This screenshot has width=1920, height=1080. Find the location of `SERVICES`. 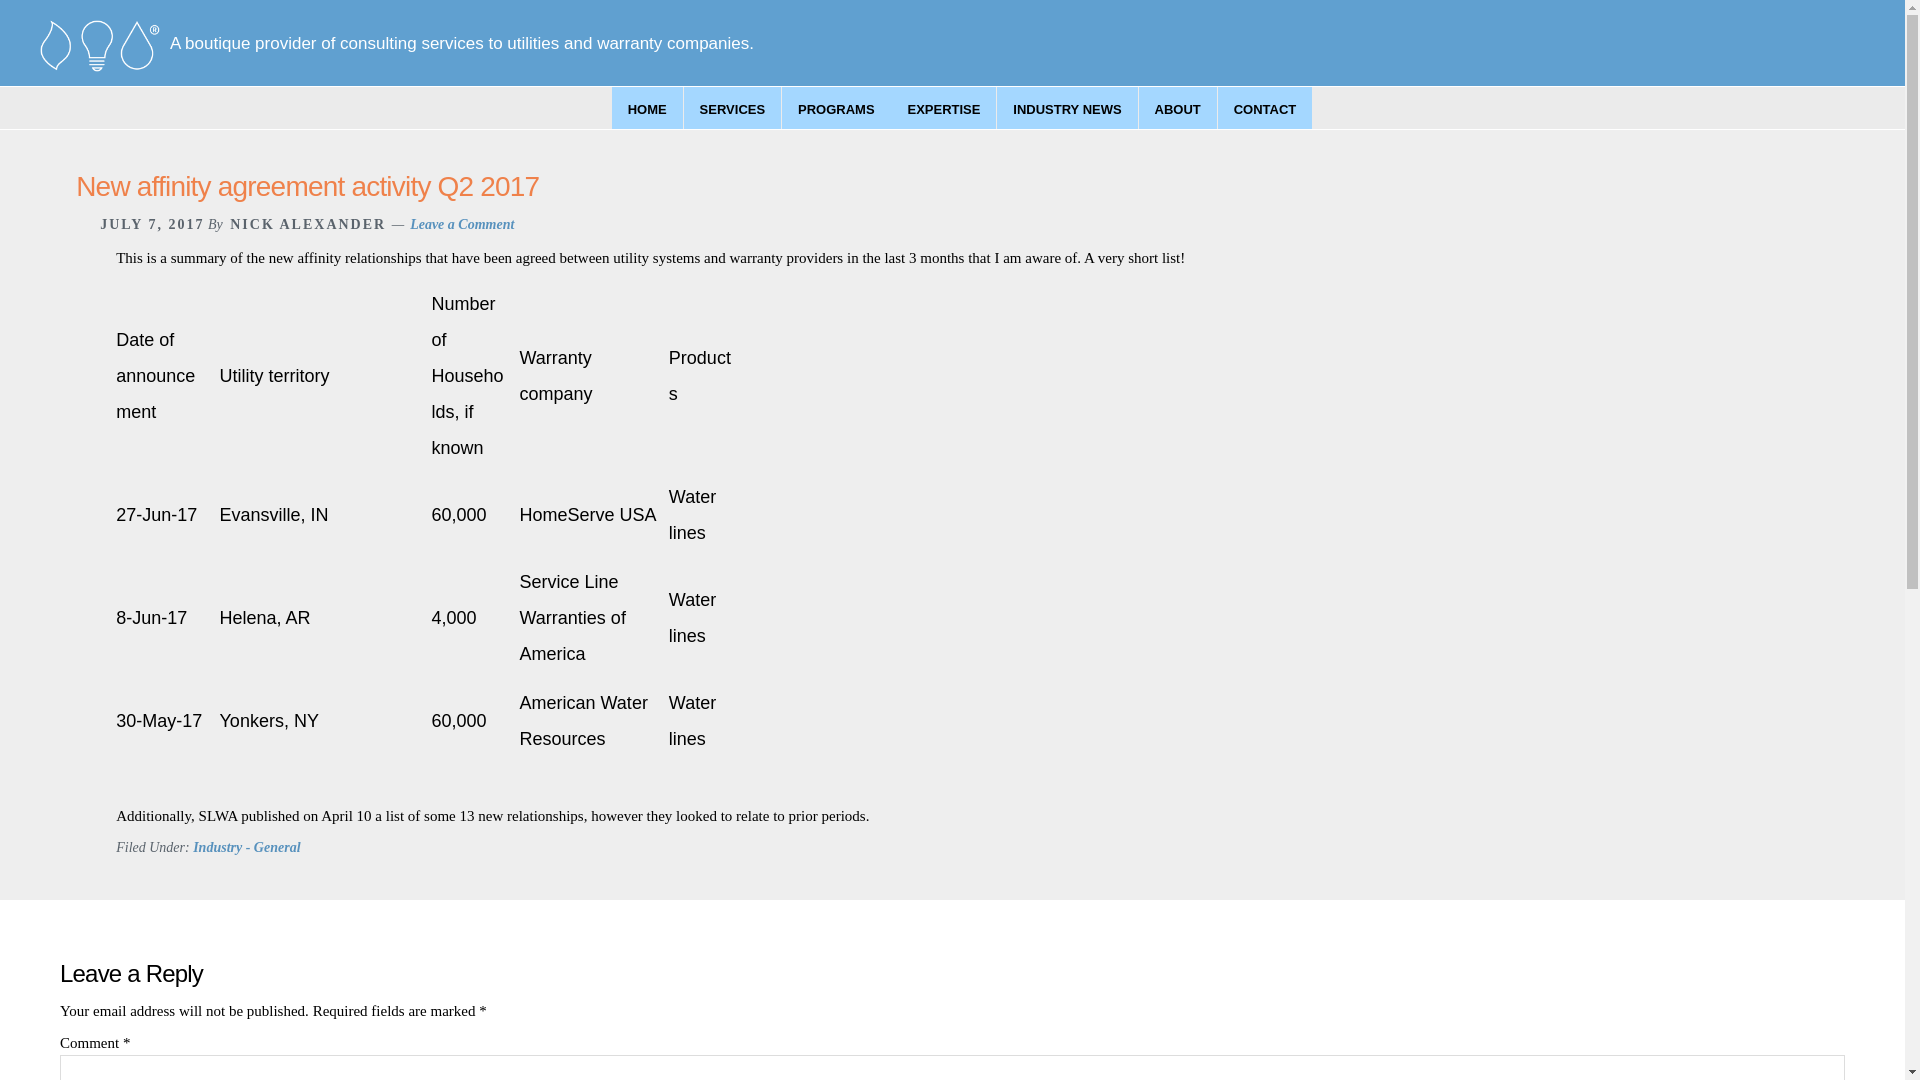

SERVICES is located at coordinates (732, 108).